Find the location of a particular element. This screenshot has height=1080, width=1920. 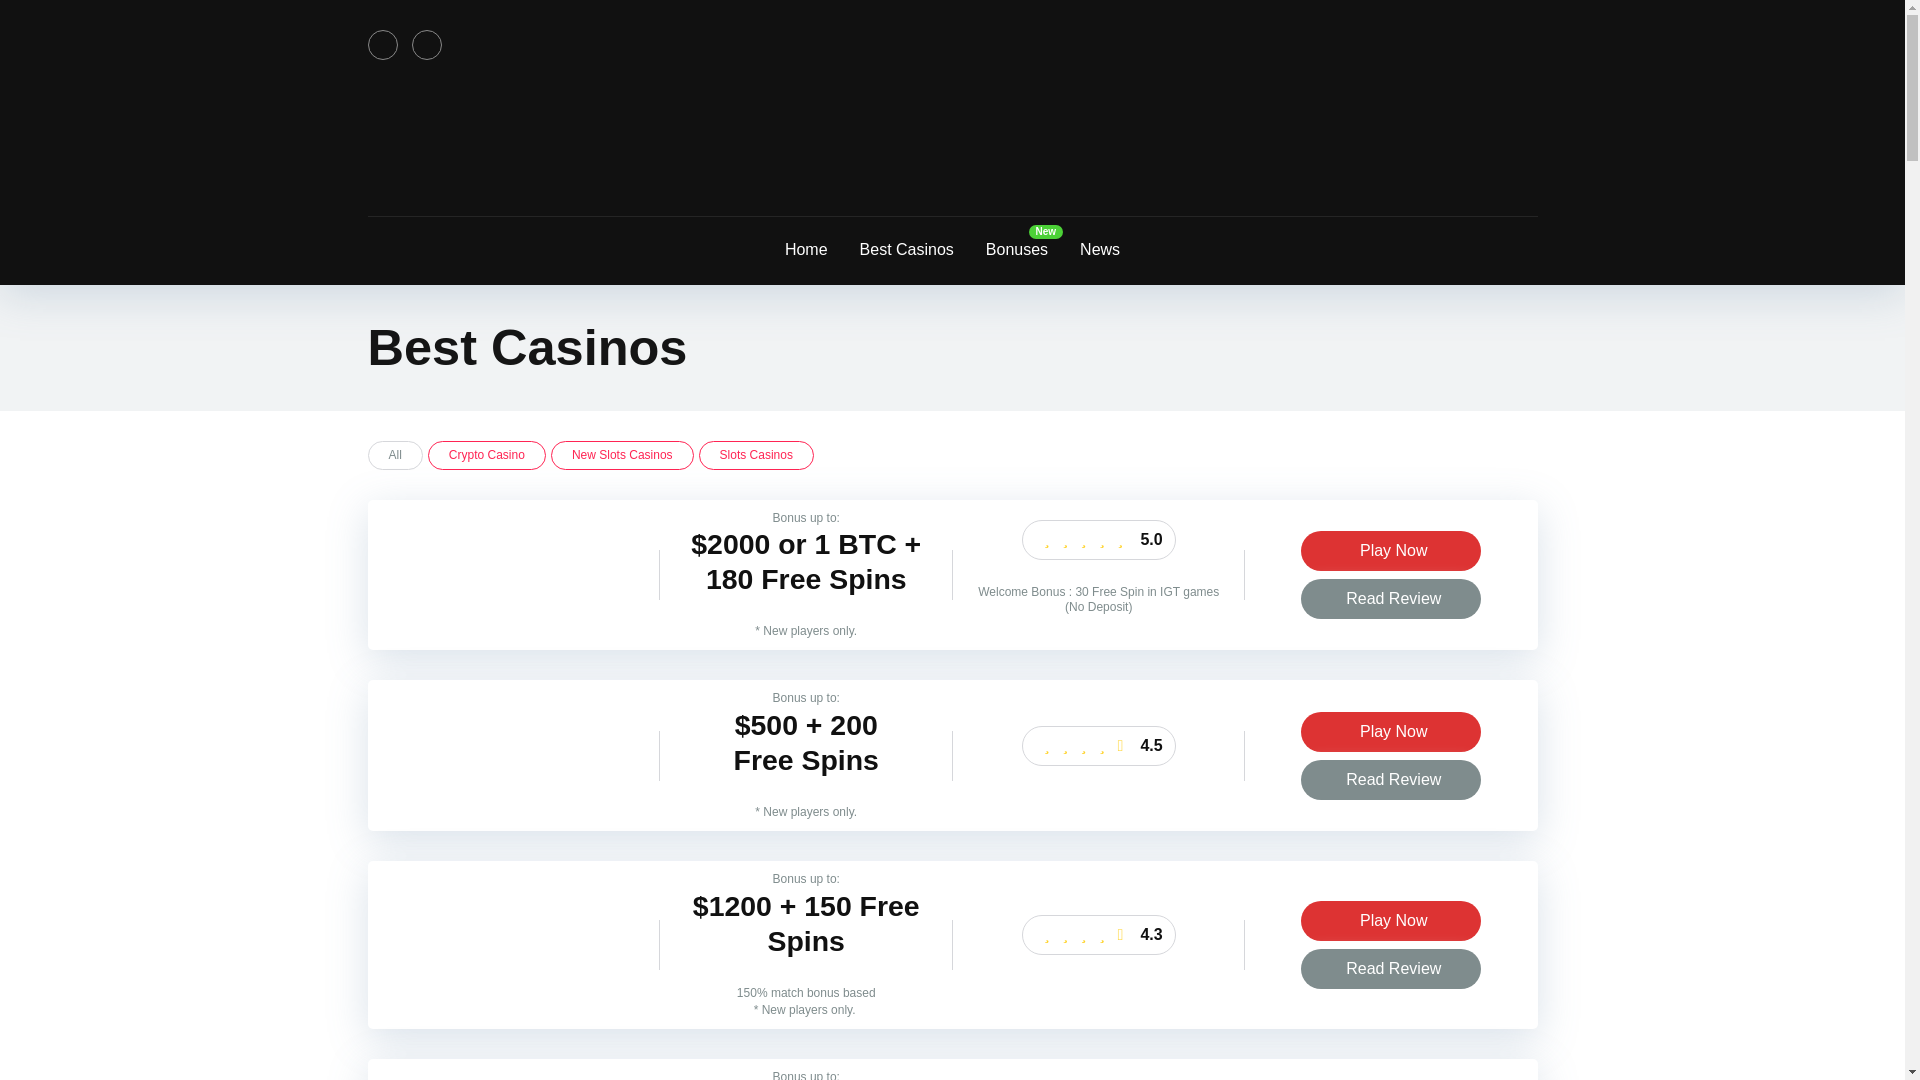

Crypto Casino is located at coordinates (486, 454).